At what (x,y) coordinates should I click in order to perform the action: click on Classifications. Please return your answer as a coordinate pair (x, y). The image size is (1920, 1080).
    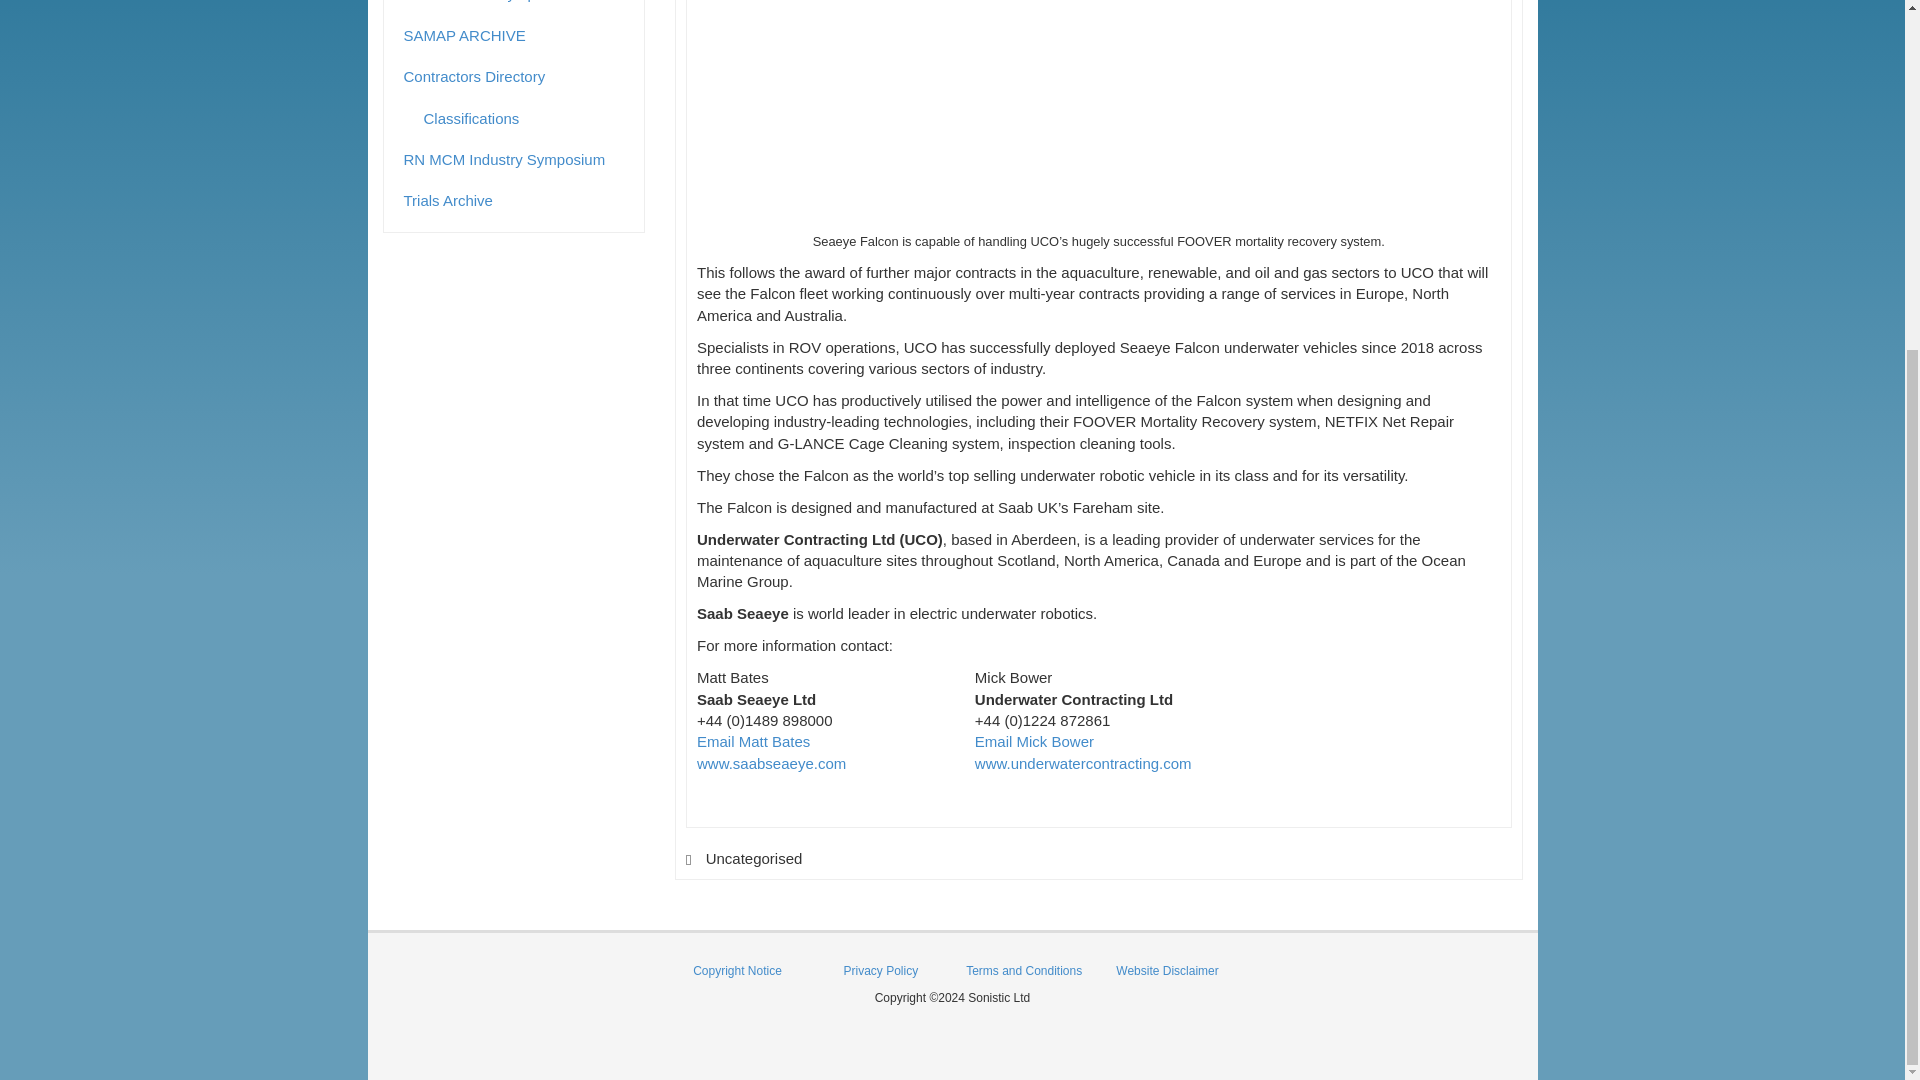
    Looking at the image, I should click on (524, 118).